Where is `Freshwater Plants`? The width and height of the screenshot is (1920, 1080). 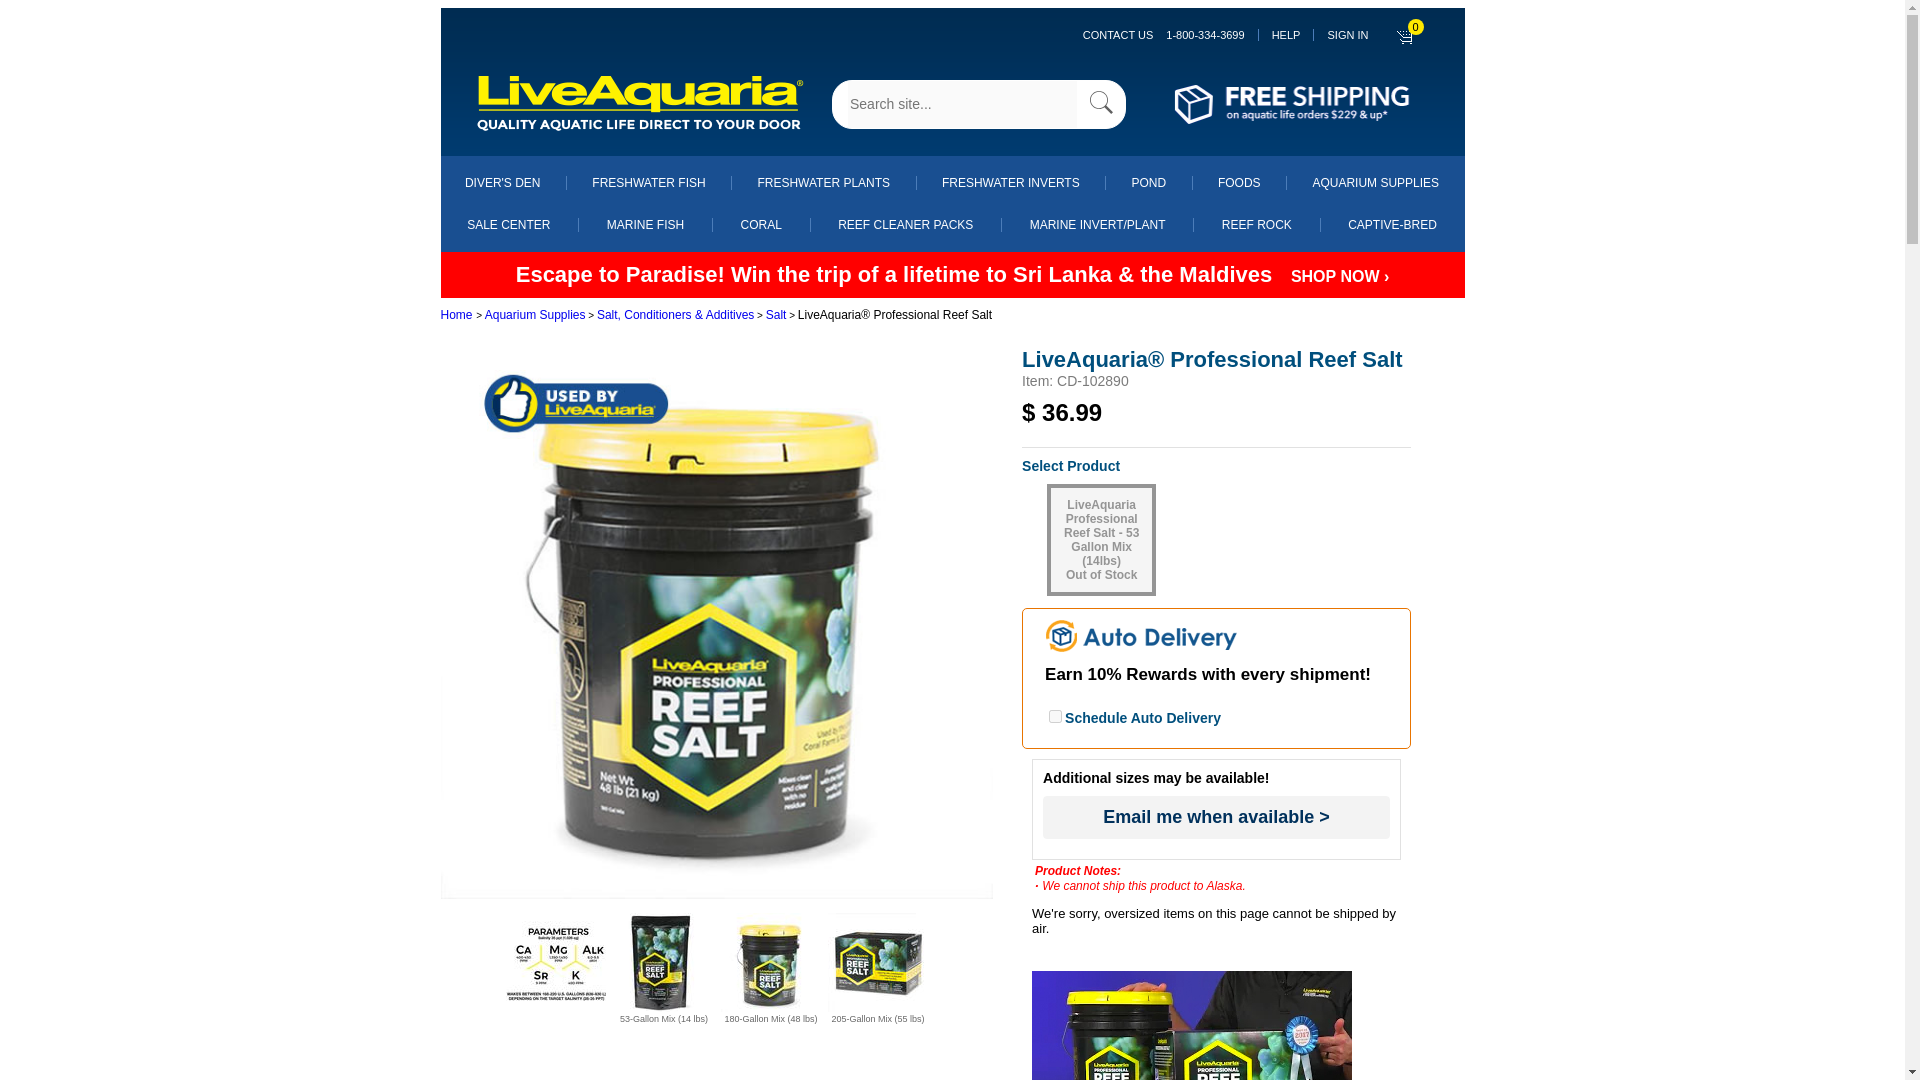 Freshwater Plants is located at coordinates (823, 183).